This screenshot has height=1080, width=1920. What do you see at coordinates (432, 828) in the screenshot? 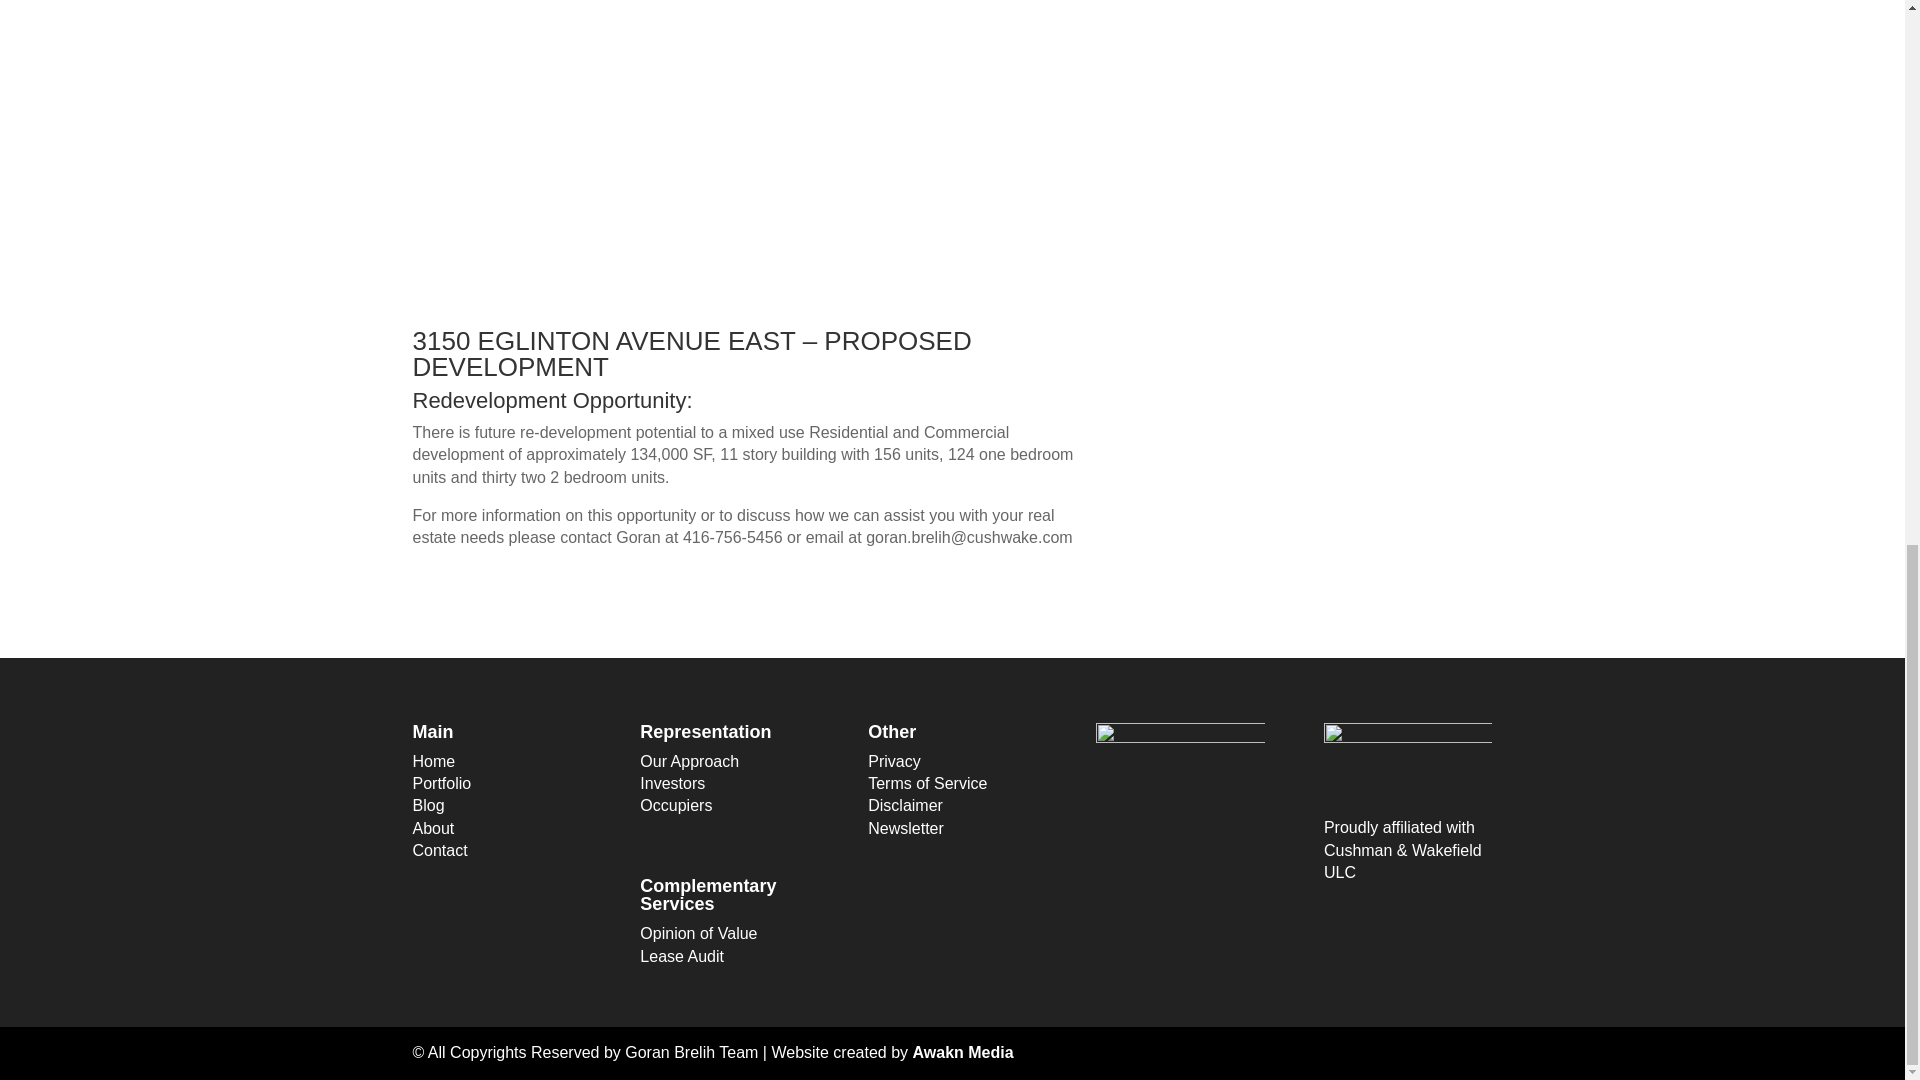
I see `About` at bounding box center [432, 828].